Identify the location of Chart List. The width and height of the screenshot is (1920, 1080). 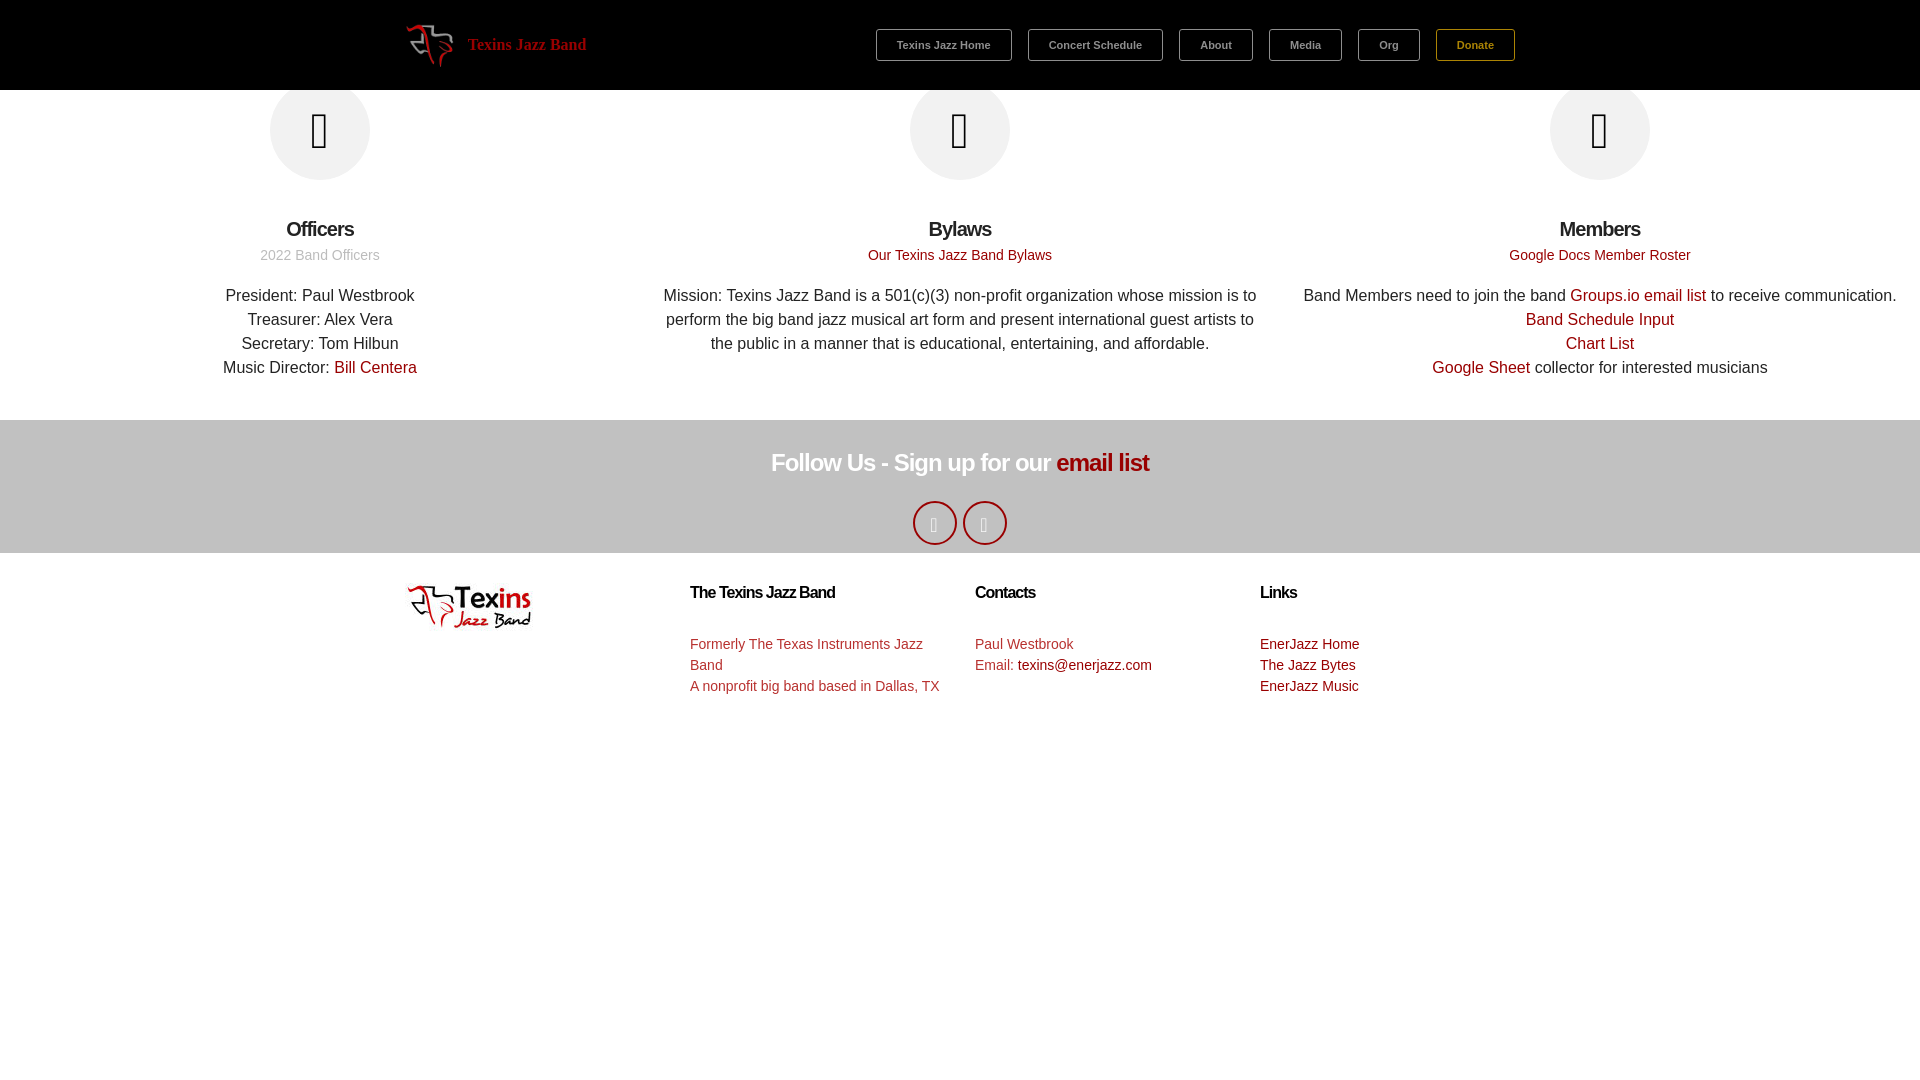
(1600, 343).